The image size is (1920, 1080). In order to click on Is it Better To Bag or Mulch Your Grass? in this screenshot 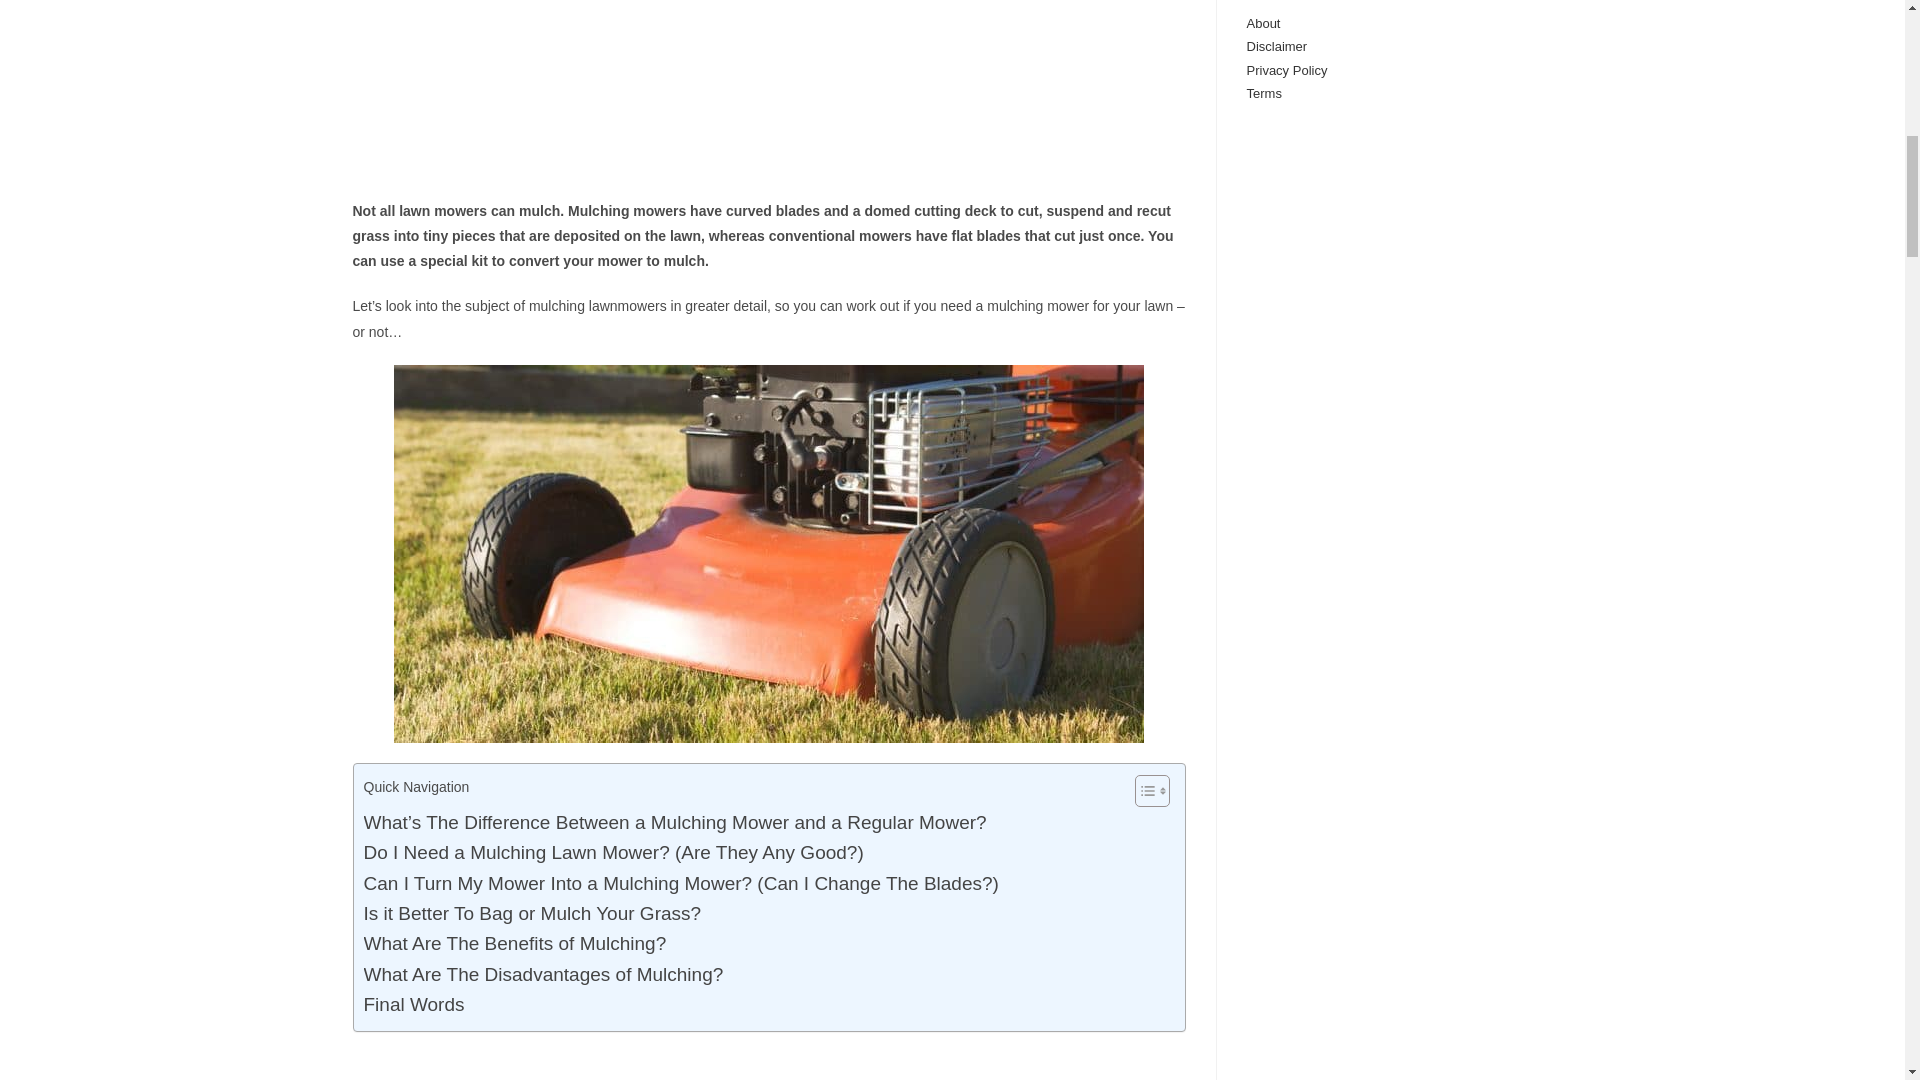, I will do `click(533, 913)`.